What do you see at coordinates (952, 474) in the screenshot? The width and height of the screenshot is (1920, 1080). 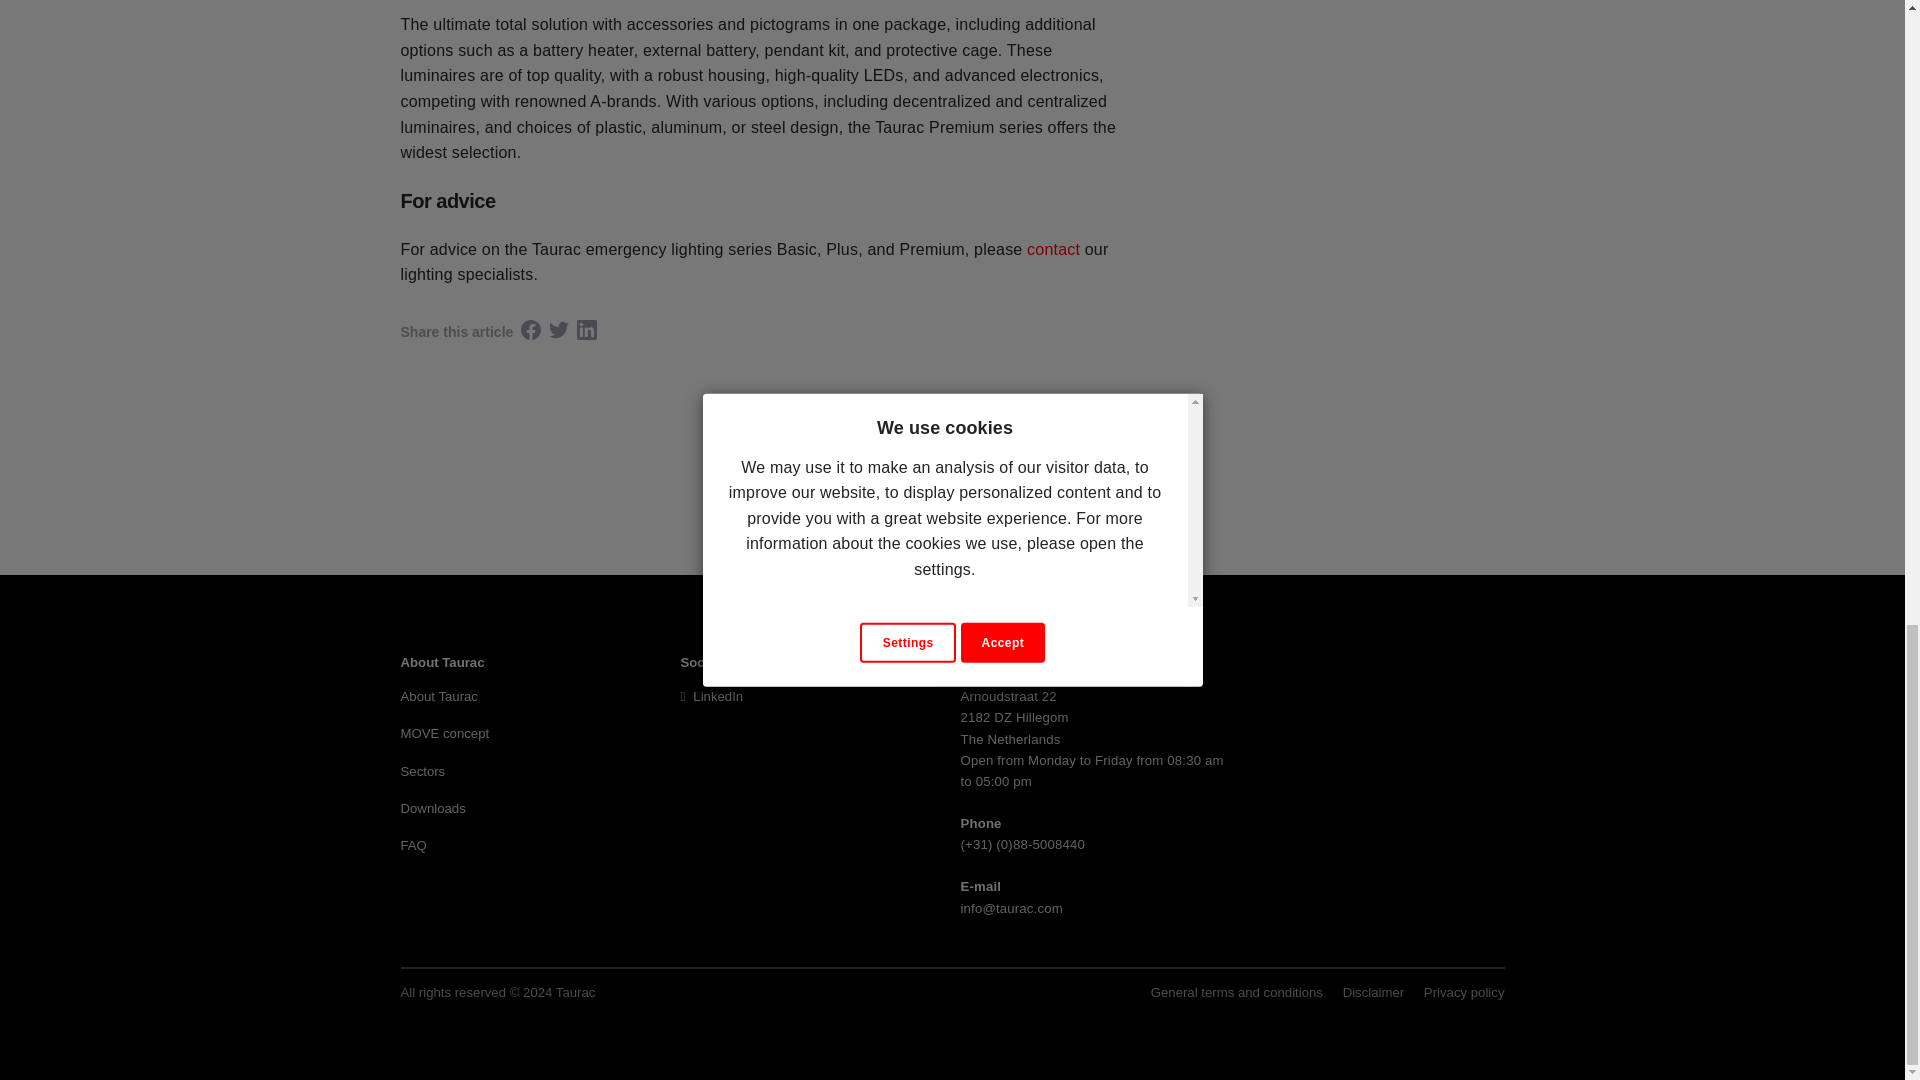 I see `Further news` at bounding box center [952, 474].